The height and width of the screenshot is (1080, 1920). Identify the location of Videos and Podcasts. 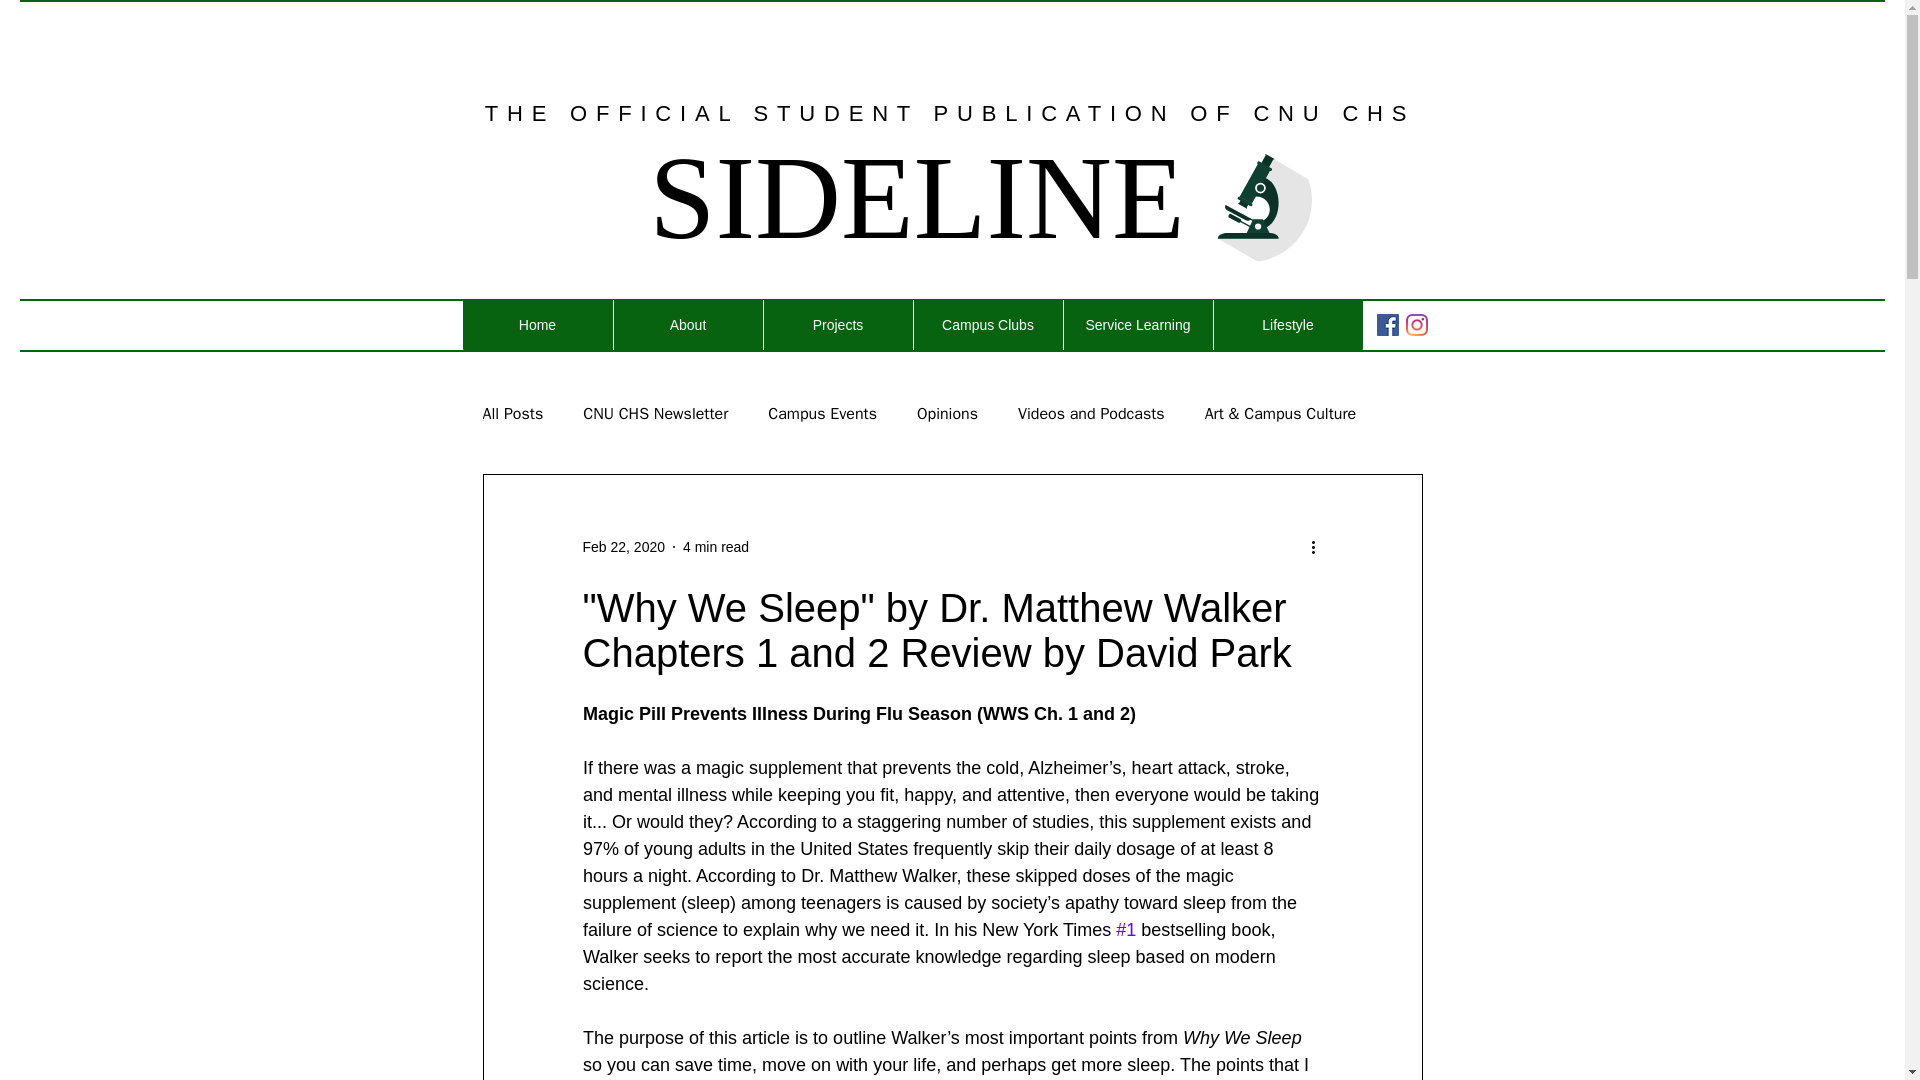
(1091, 414).